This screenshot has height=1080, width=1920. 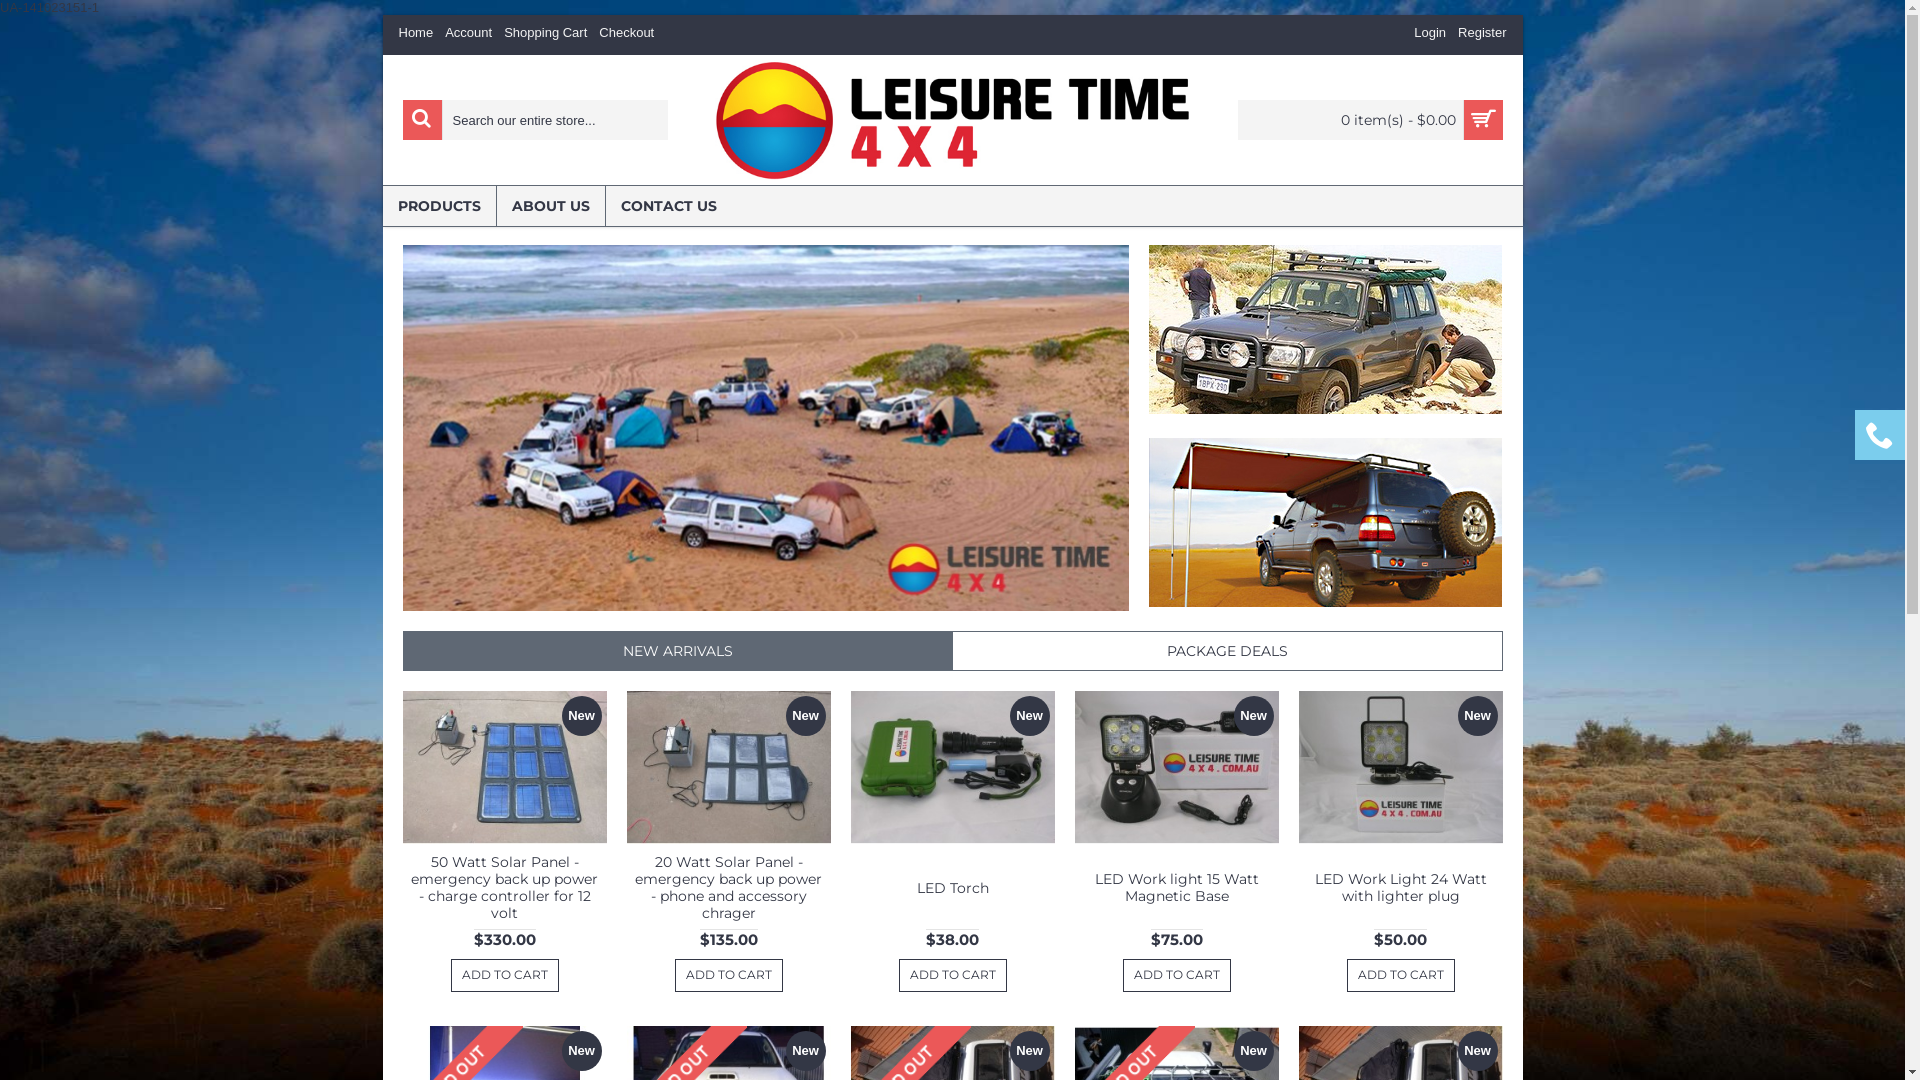 What do you see at coordinates (438, 206) in the screenshot?
I see `PRODUCTS` at bounding box center [438, 206].